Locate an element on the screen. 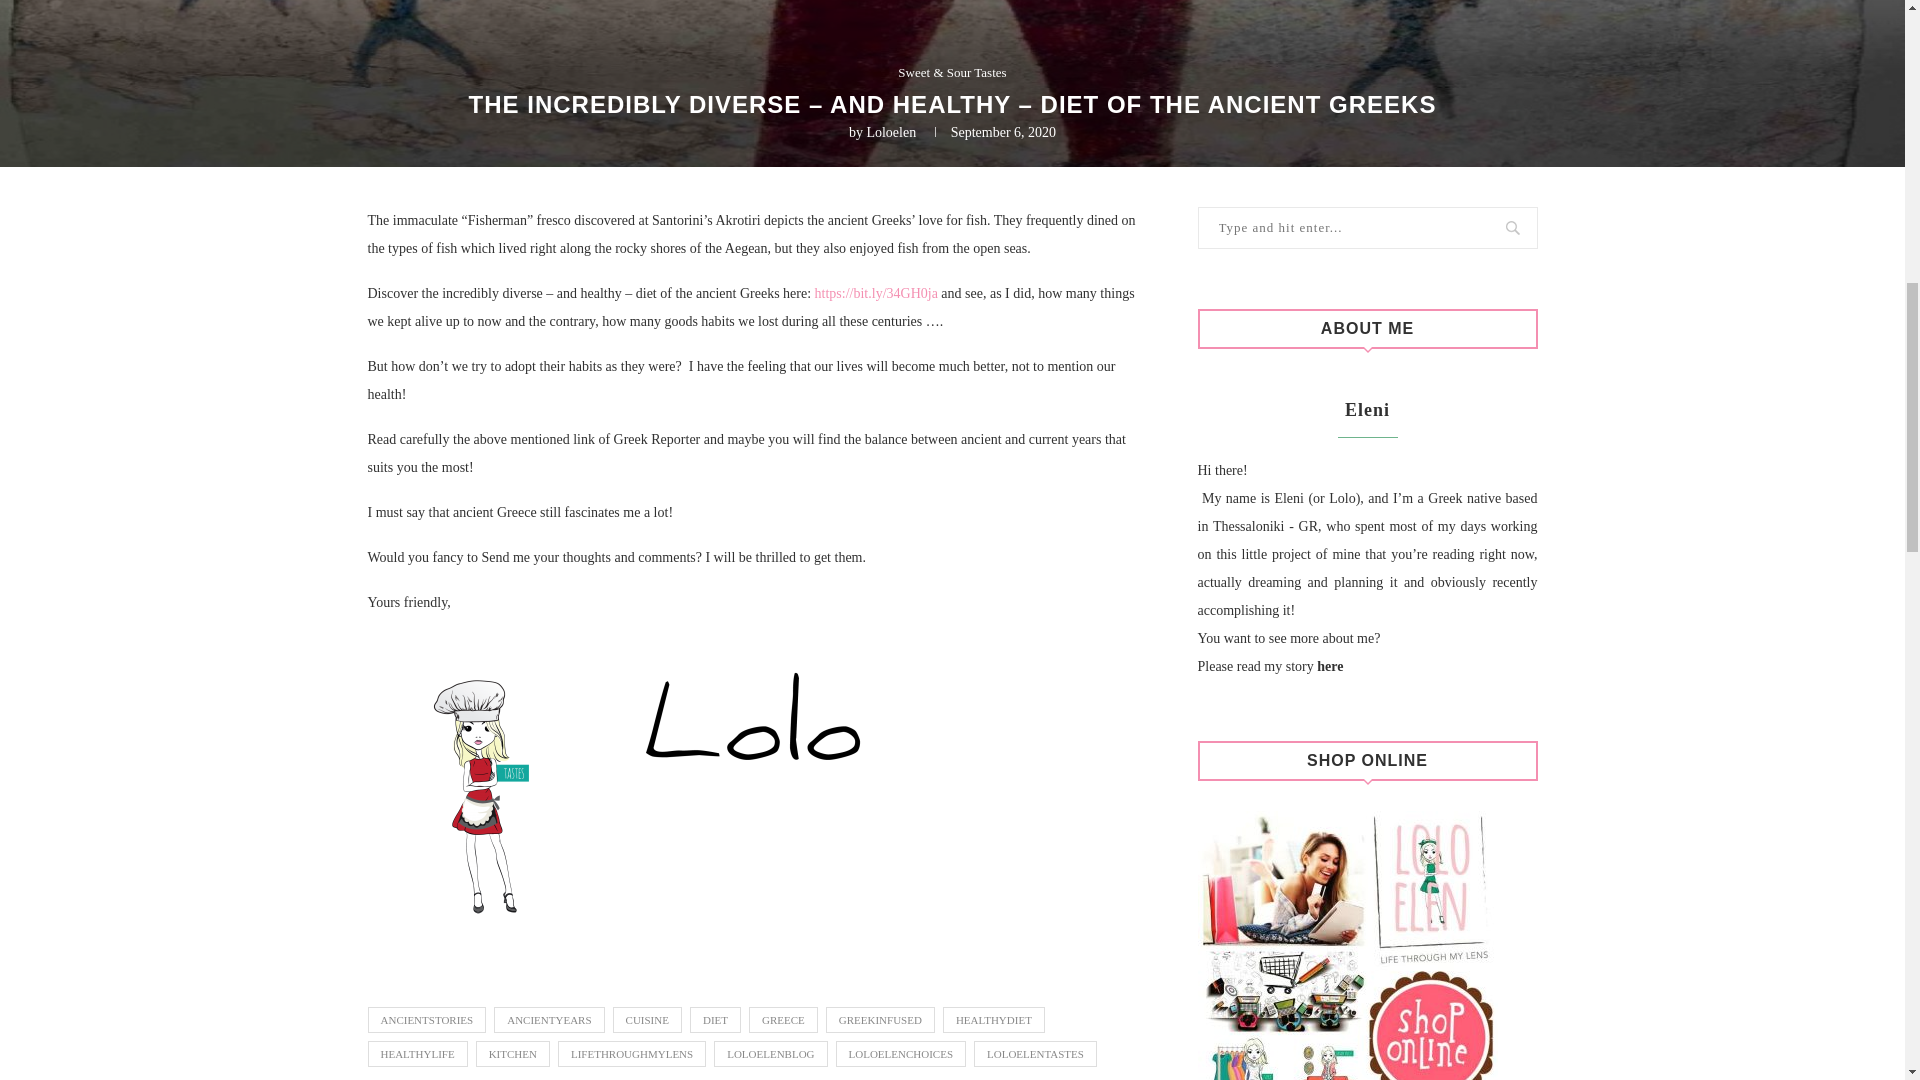 The width and height of the screenshot is (1920, 1080). GREECE is located at coordinates (782, 1019).